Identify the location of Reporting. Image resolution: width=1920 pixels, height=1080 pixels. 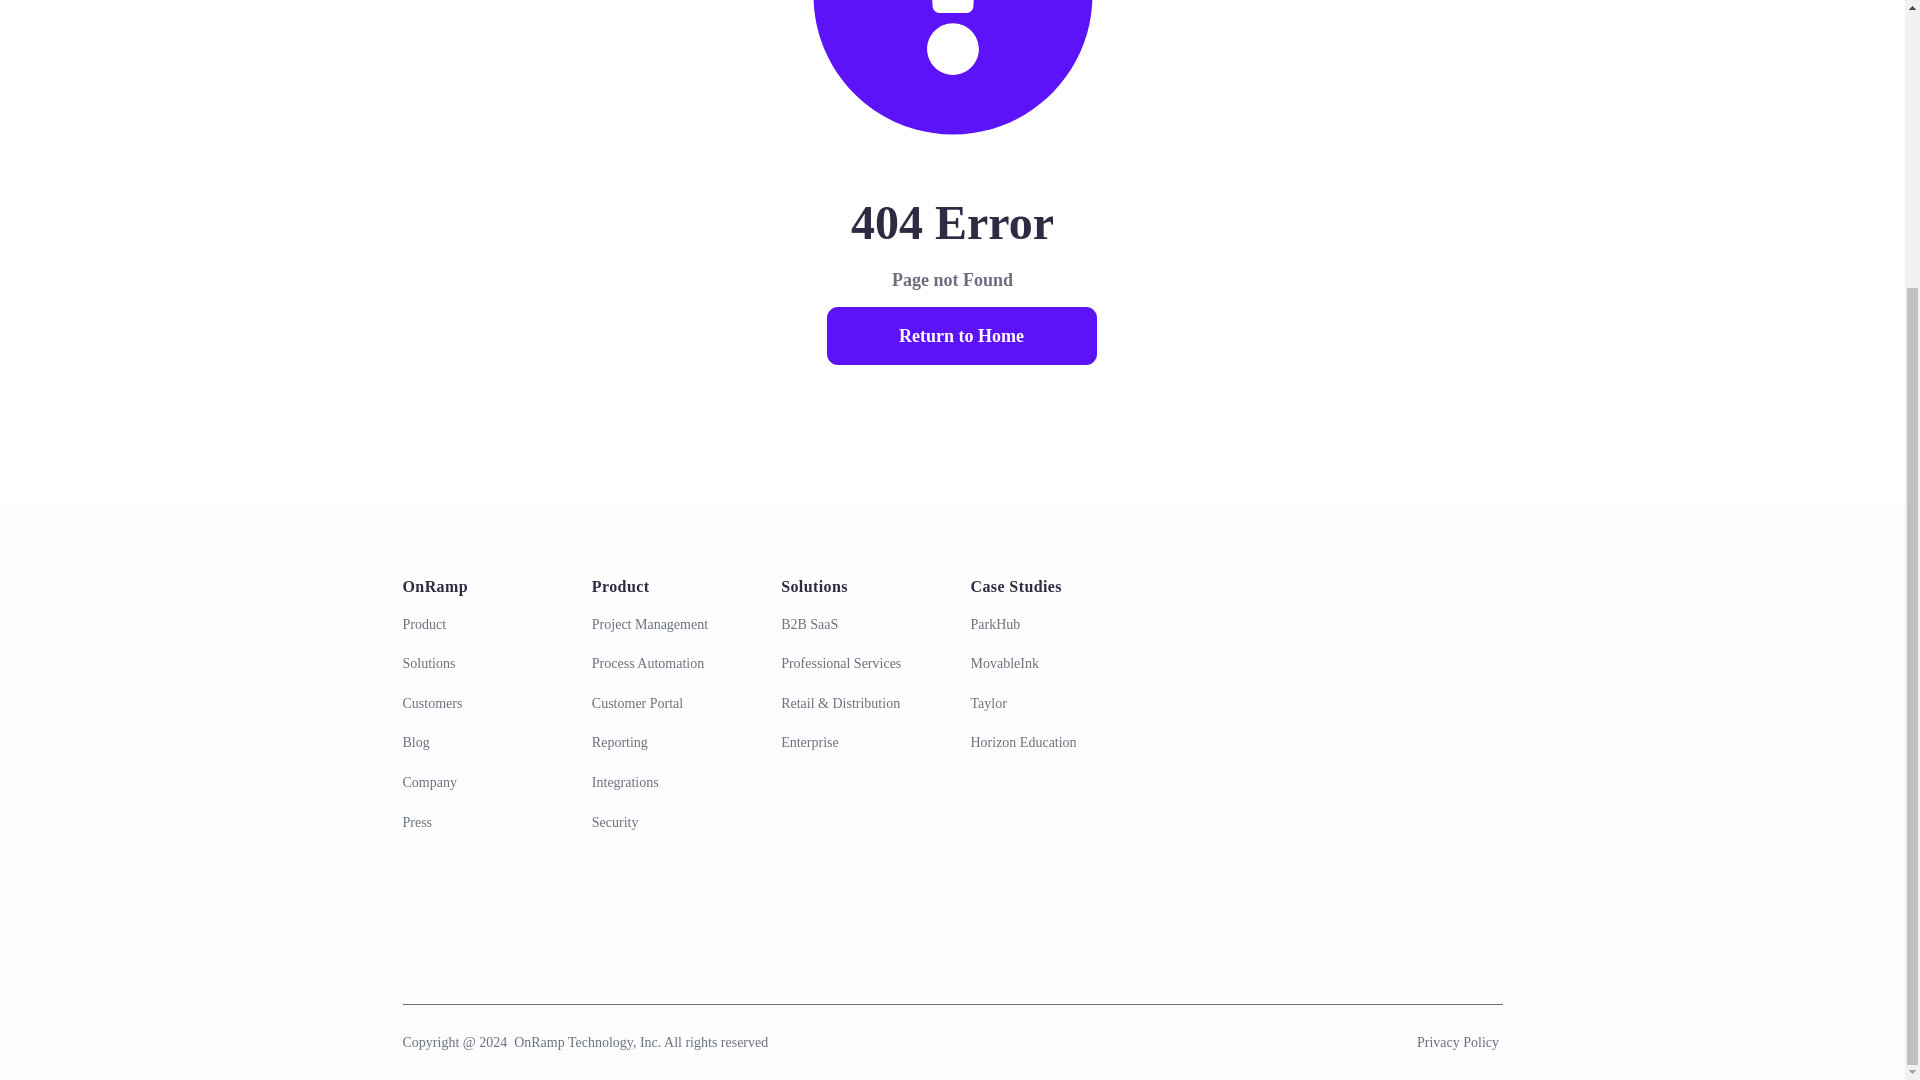
(668, 742).